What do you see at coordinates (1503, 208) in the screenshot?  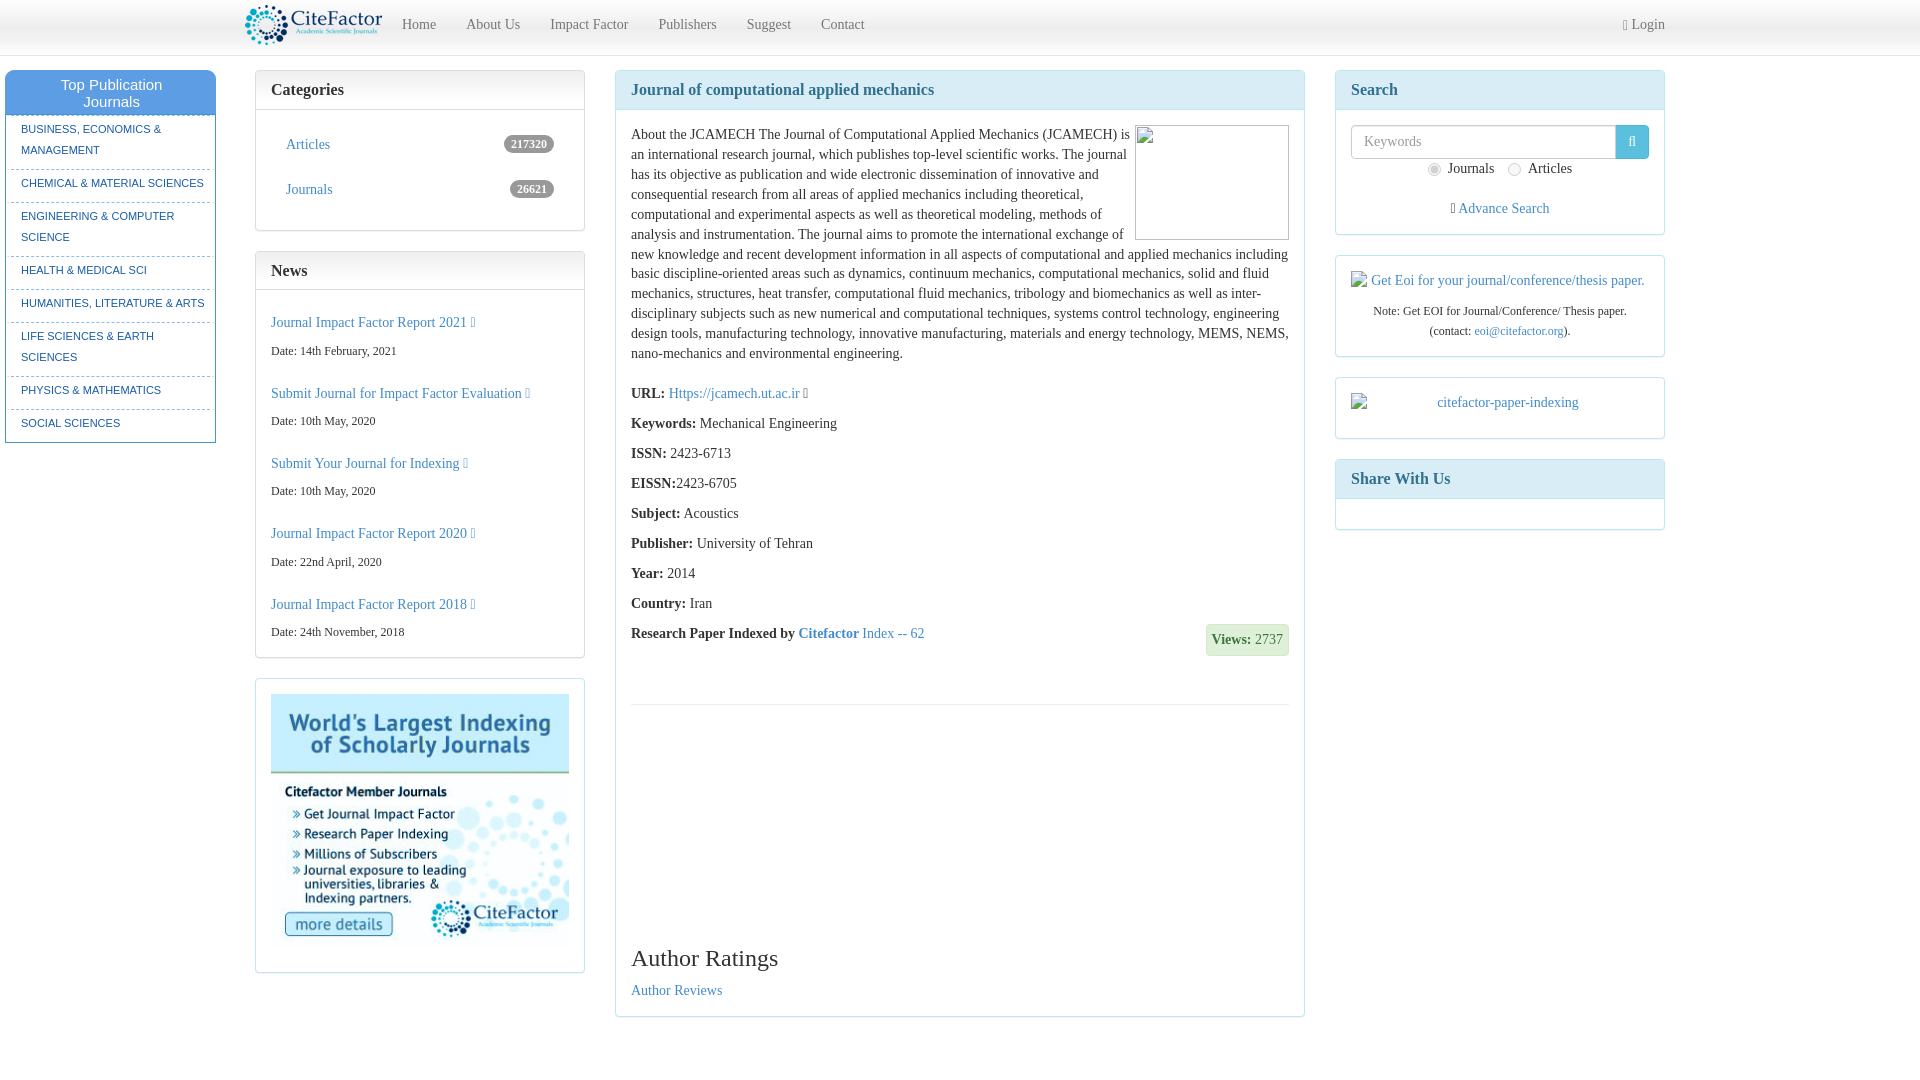 I see `Journal Impact Factor Report 2021` at bounding box center [1503, 208].